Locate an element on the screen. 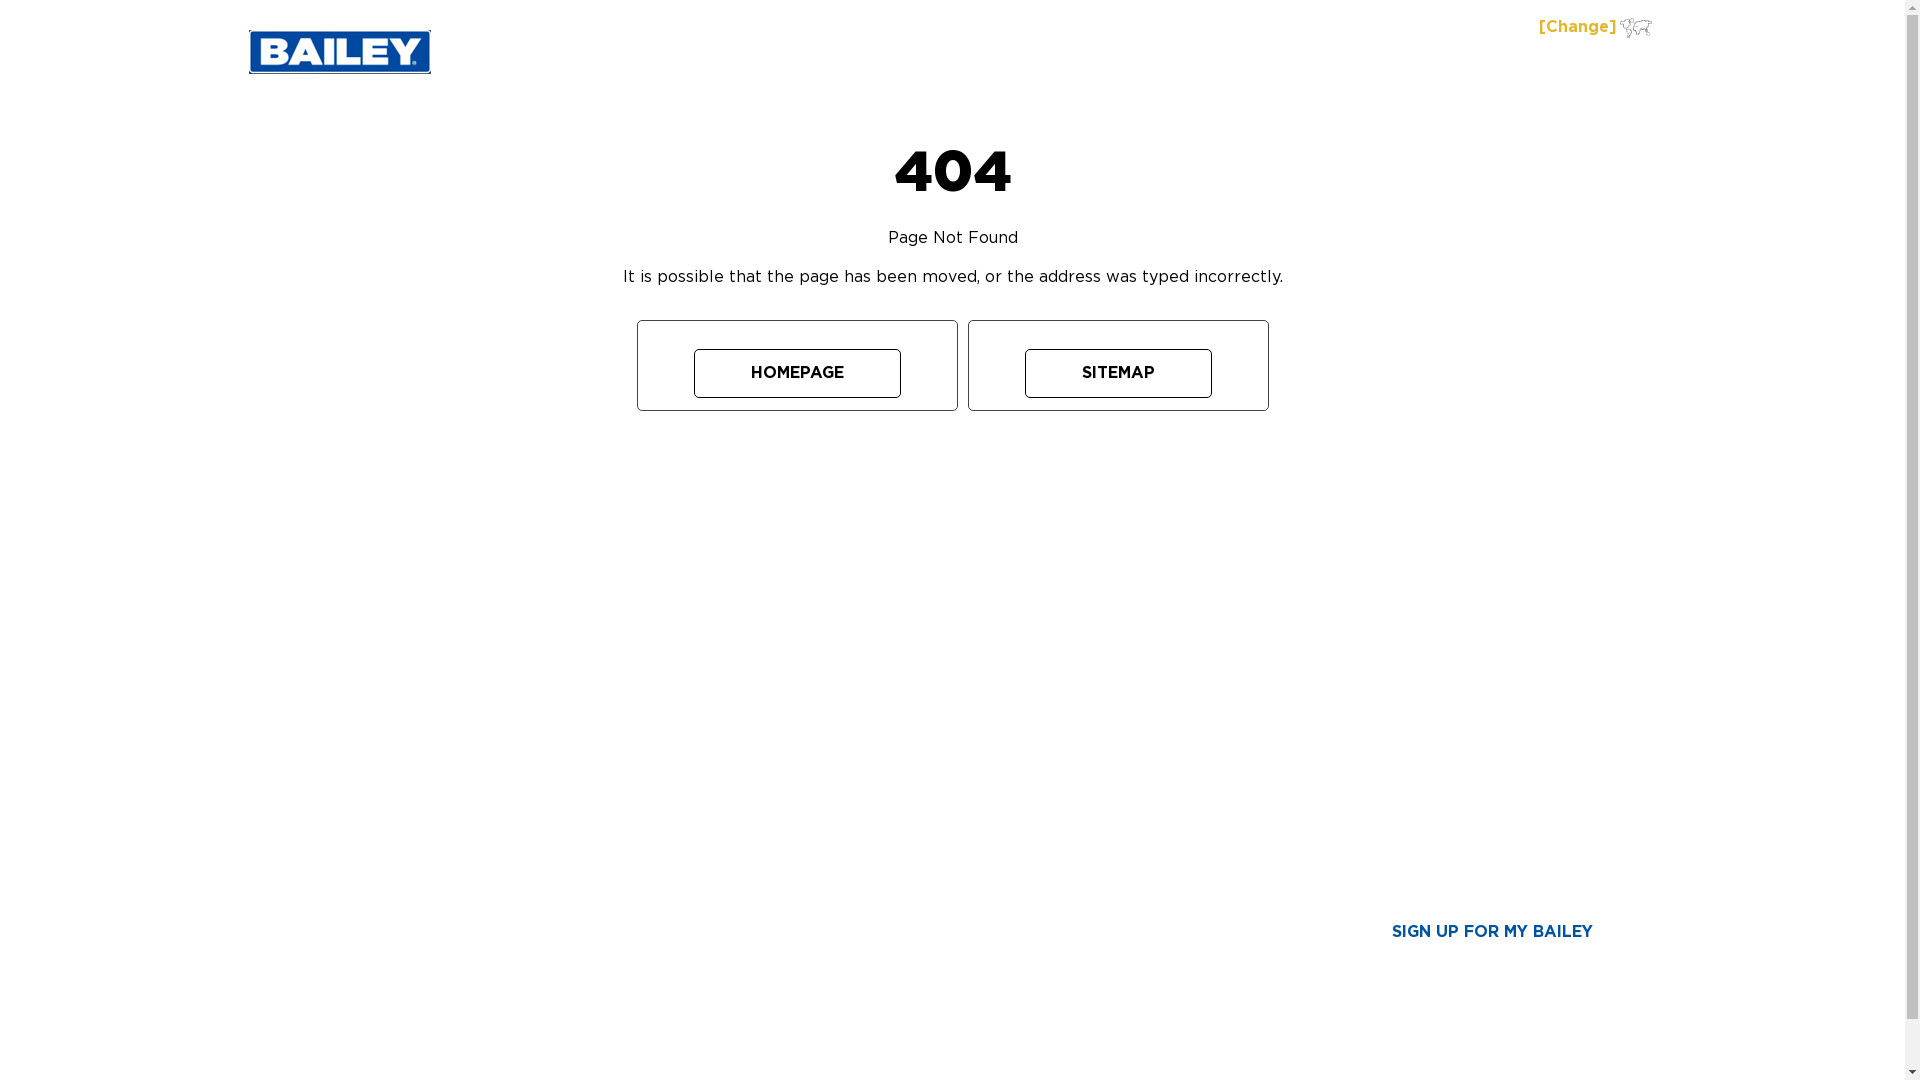 This screenshot has width=1920, height=1080. SUPPORT is located at coordinates (638, 755).